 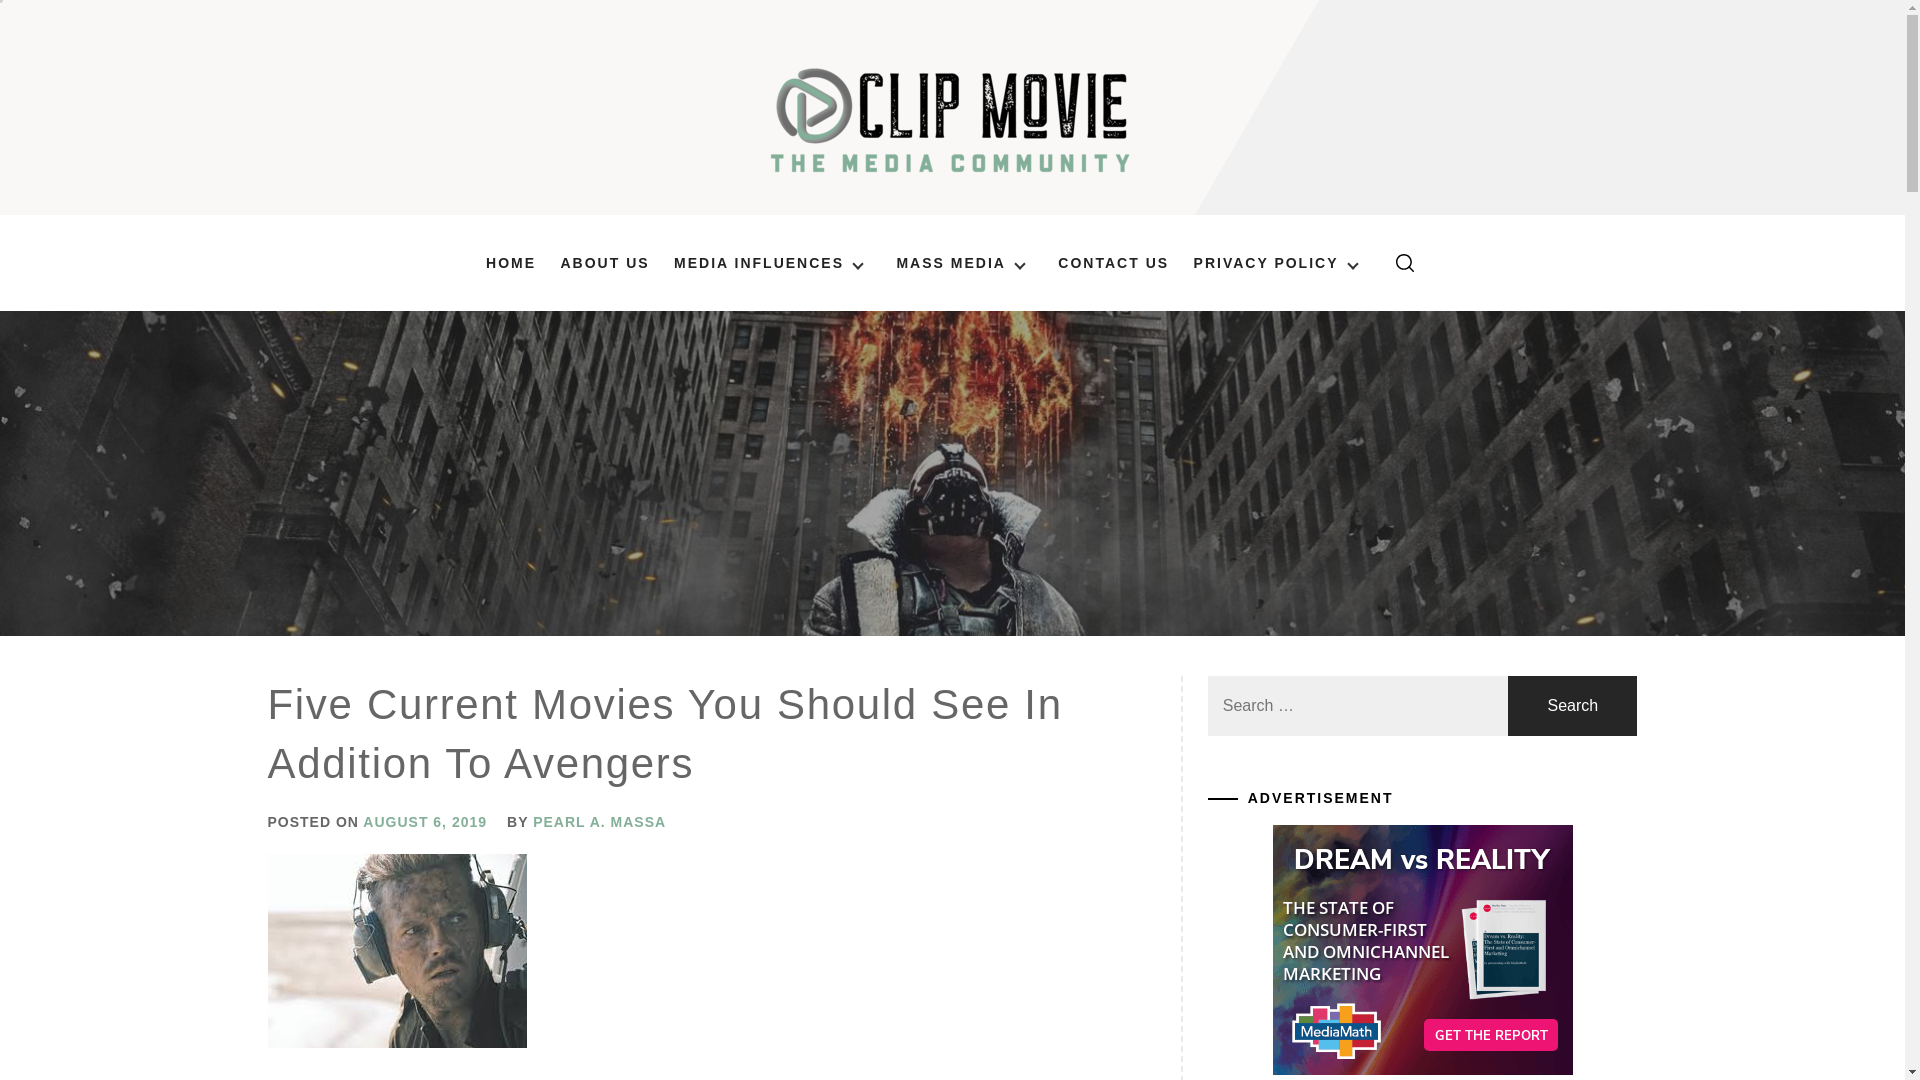 What do you see at coordinates (424, 822) in the screenshot?
I see `AUGUST 6, 2019` at bounding box center [424, 822].